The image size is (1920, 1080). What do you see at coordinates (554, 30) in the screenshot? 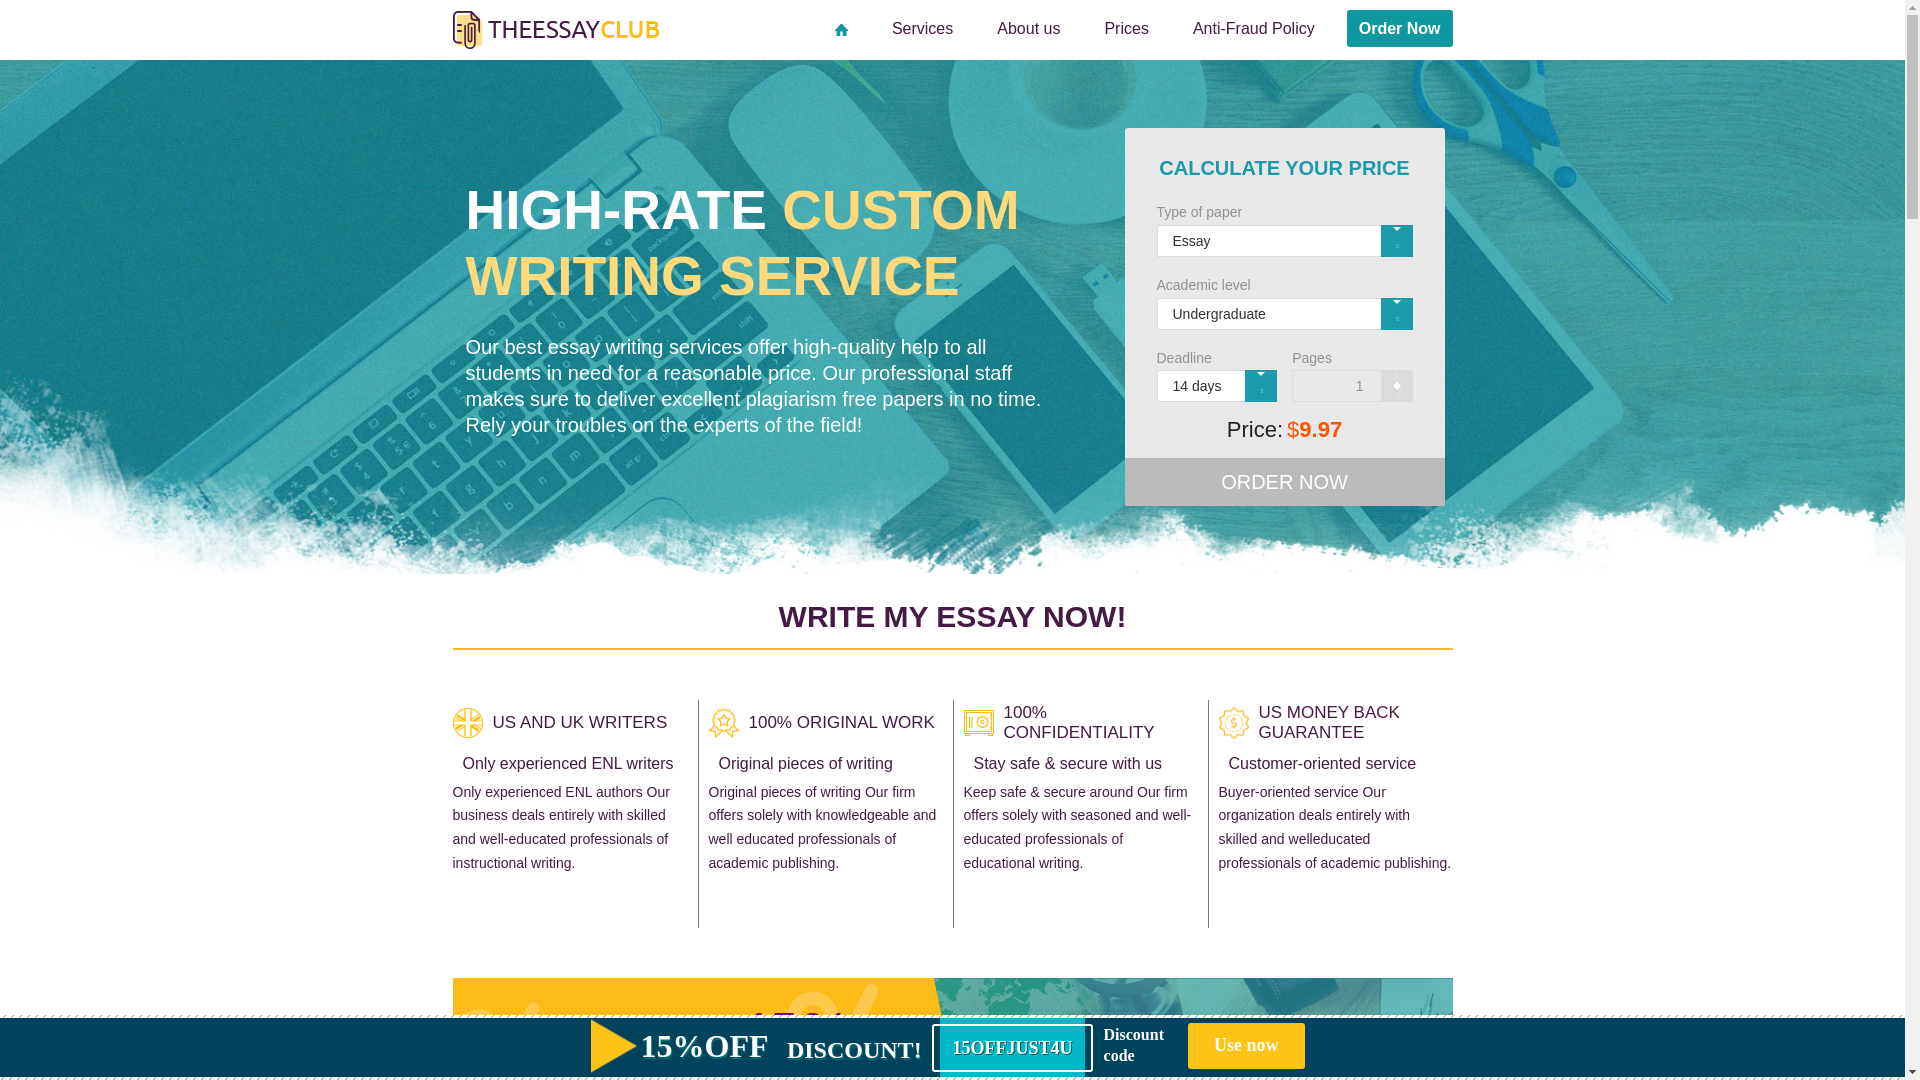
I see `TheEssayClub` at bounding box center [554, 30].